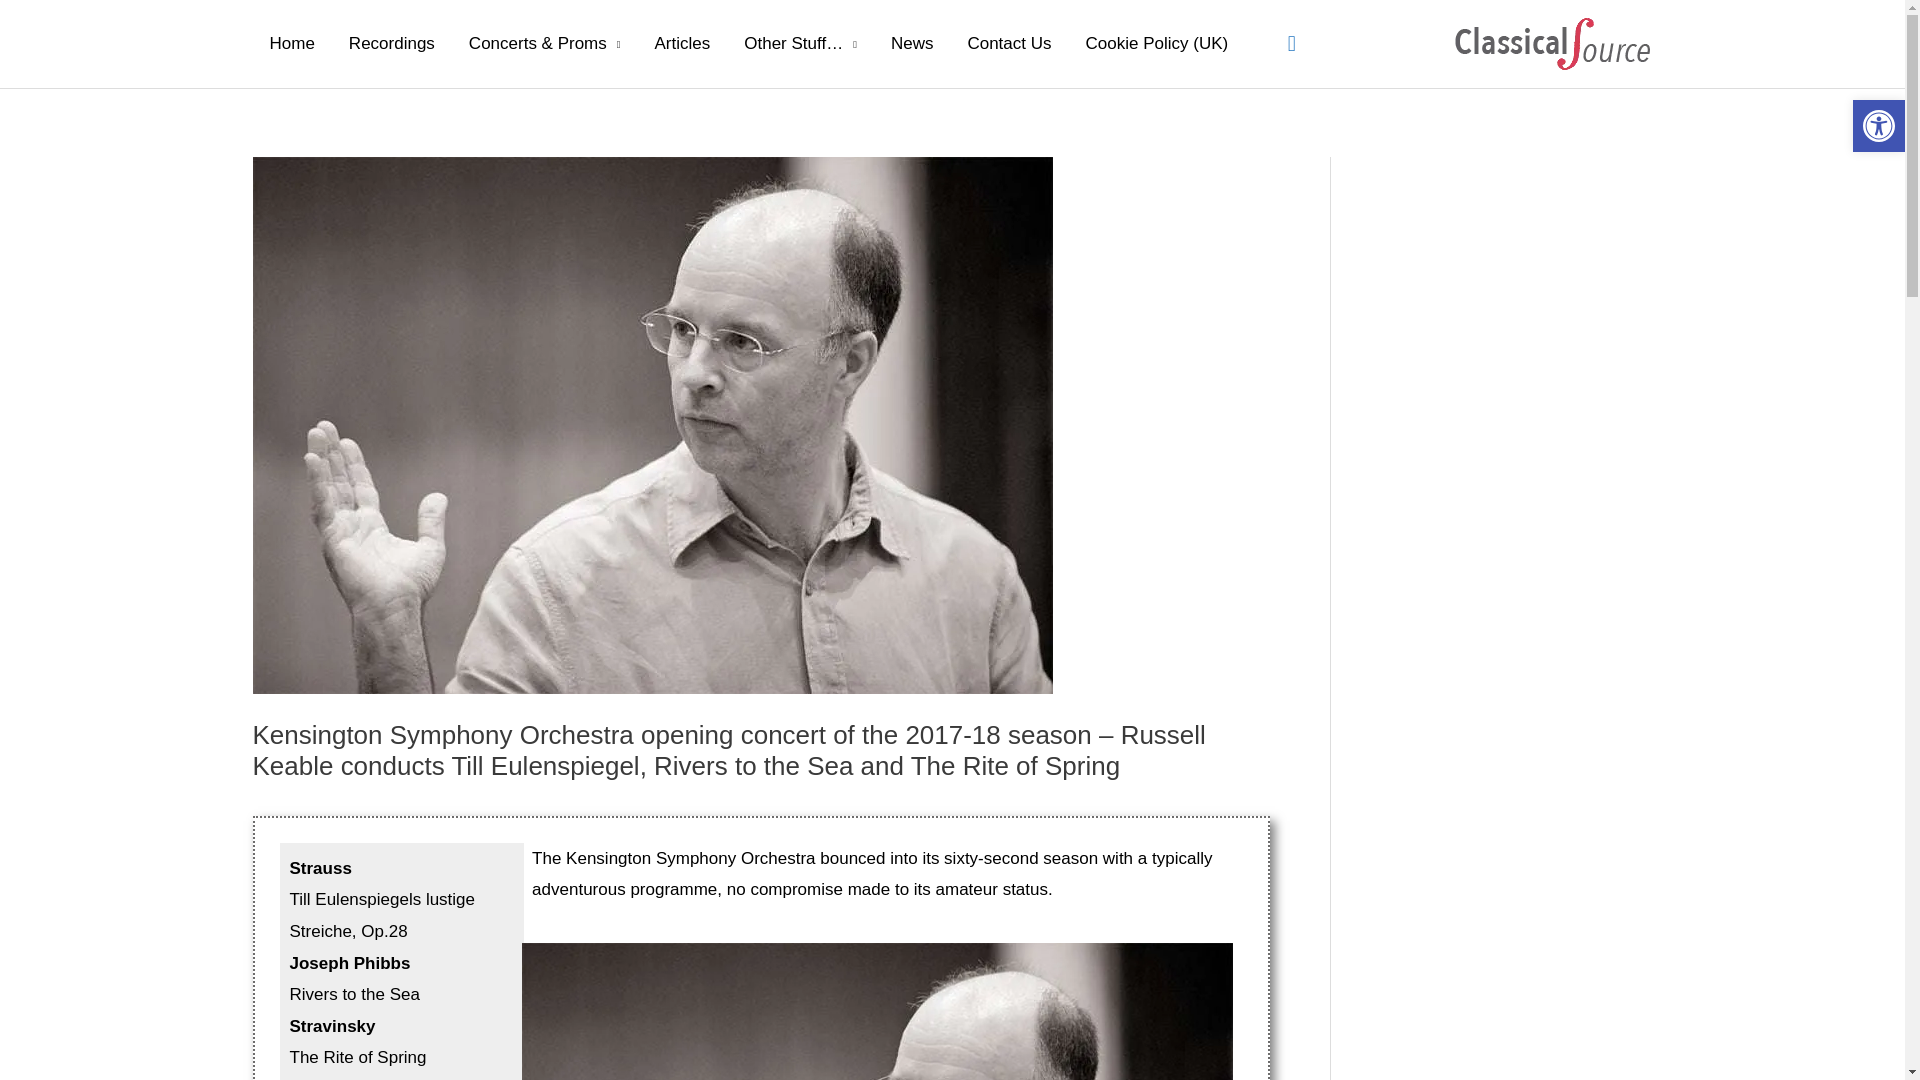  What do you see at coordinates (1878, 126) in the screenshot?
I see `Accessibility Tools` at bounding box center [1878, 126].